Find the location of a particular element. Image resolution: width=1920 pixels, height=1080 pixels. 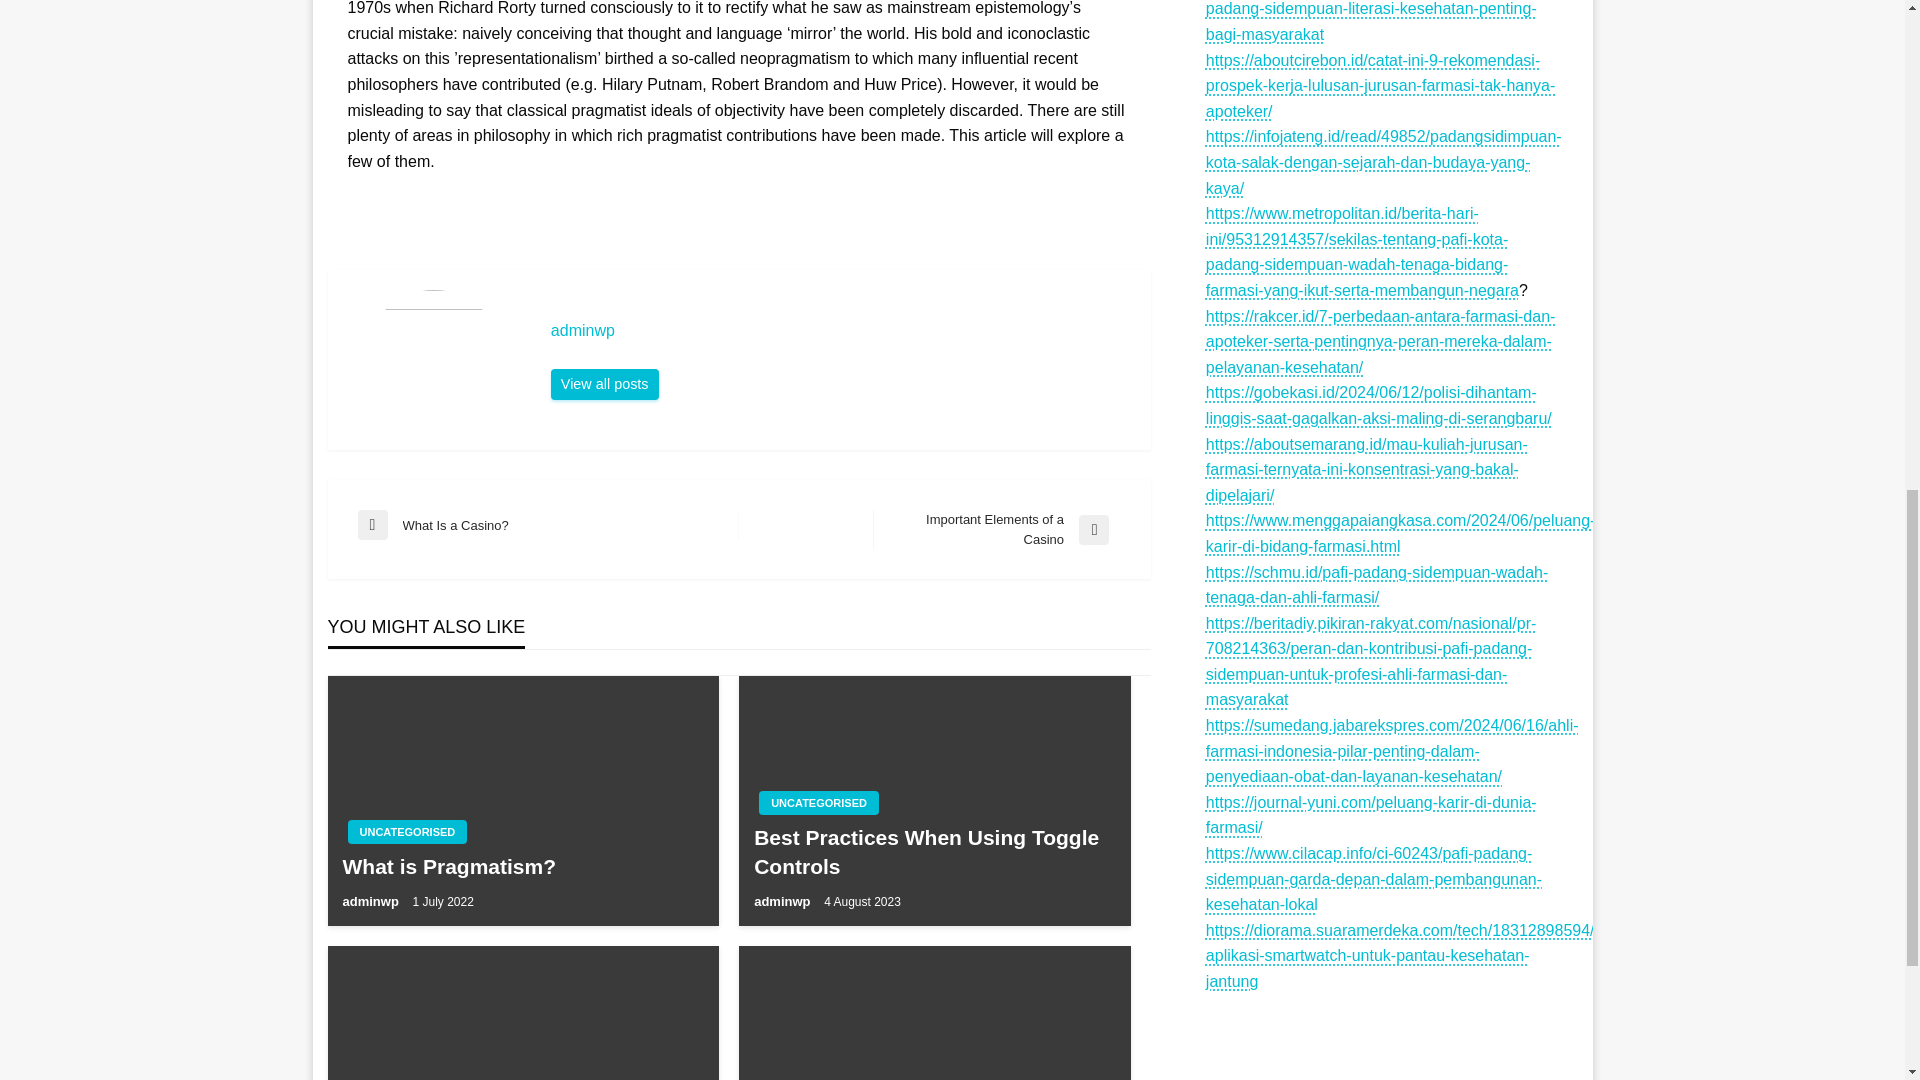

adminwp is located at coordinates (840, 330).